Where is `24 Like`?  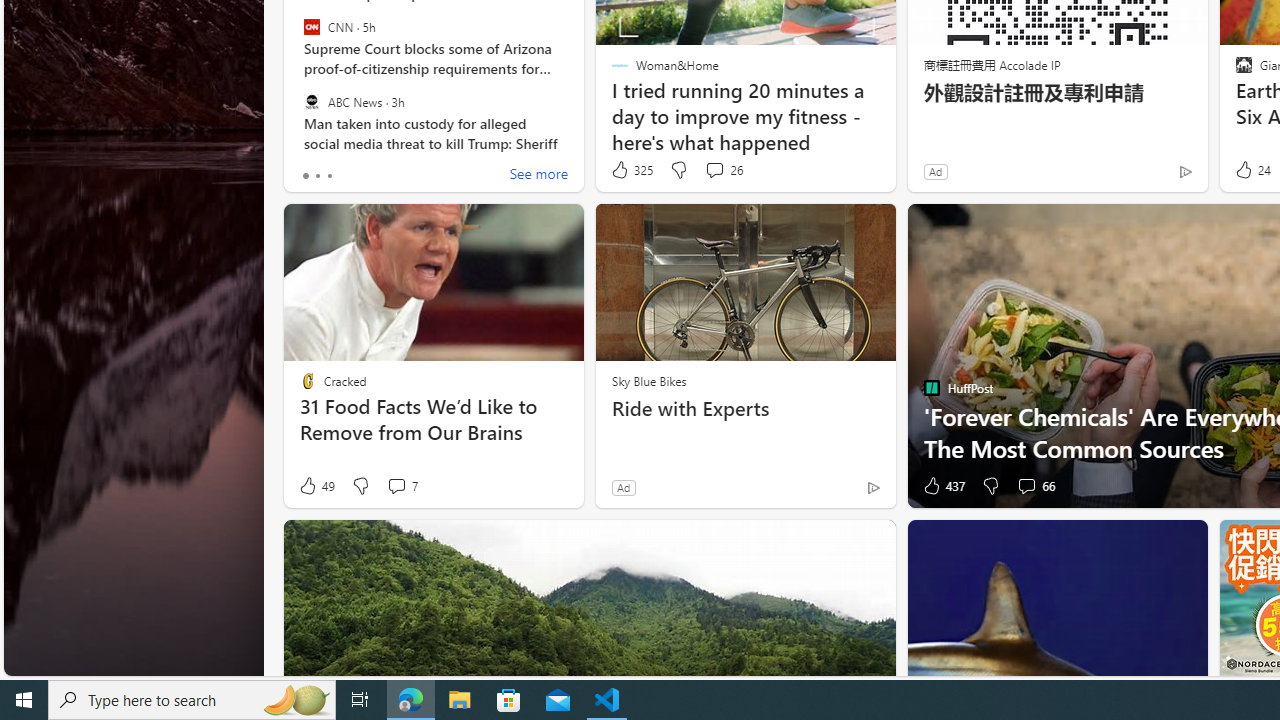 24 Like is located at coordinates (1251, 170).